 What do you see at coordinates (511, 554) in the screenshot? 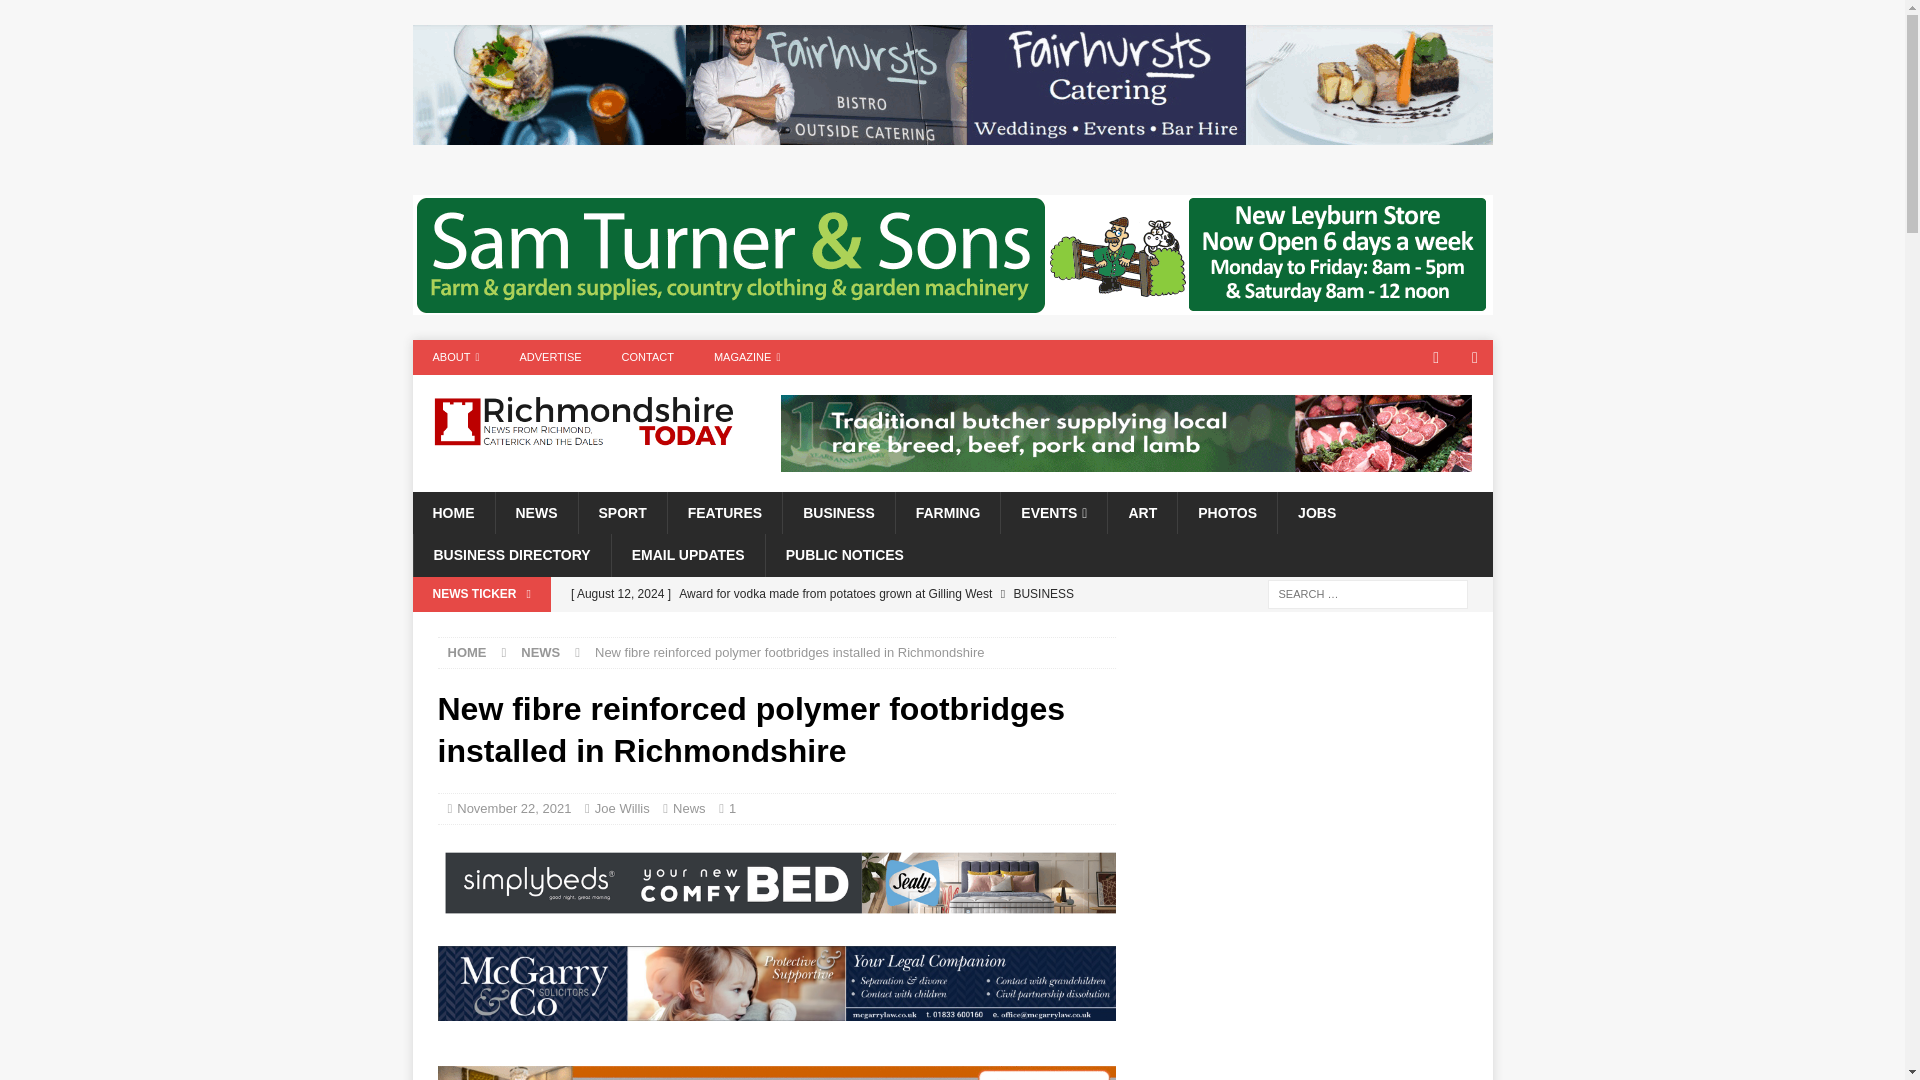
I see `BUSINESS DIRECTORY` at bounding box center [511, 554].